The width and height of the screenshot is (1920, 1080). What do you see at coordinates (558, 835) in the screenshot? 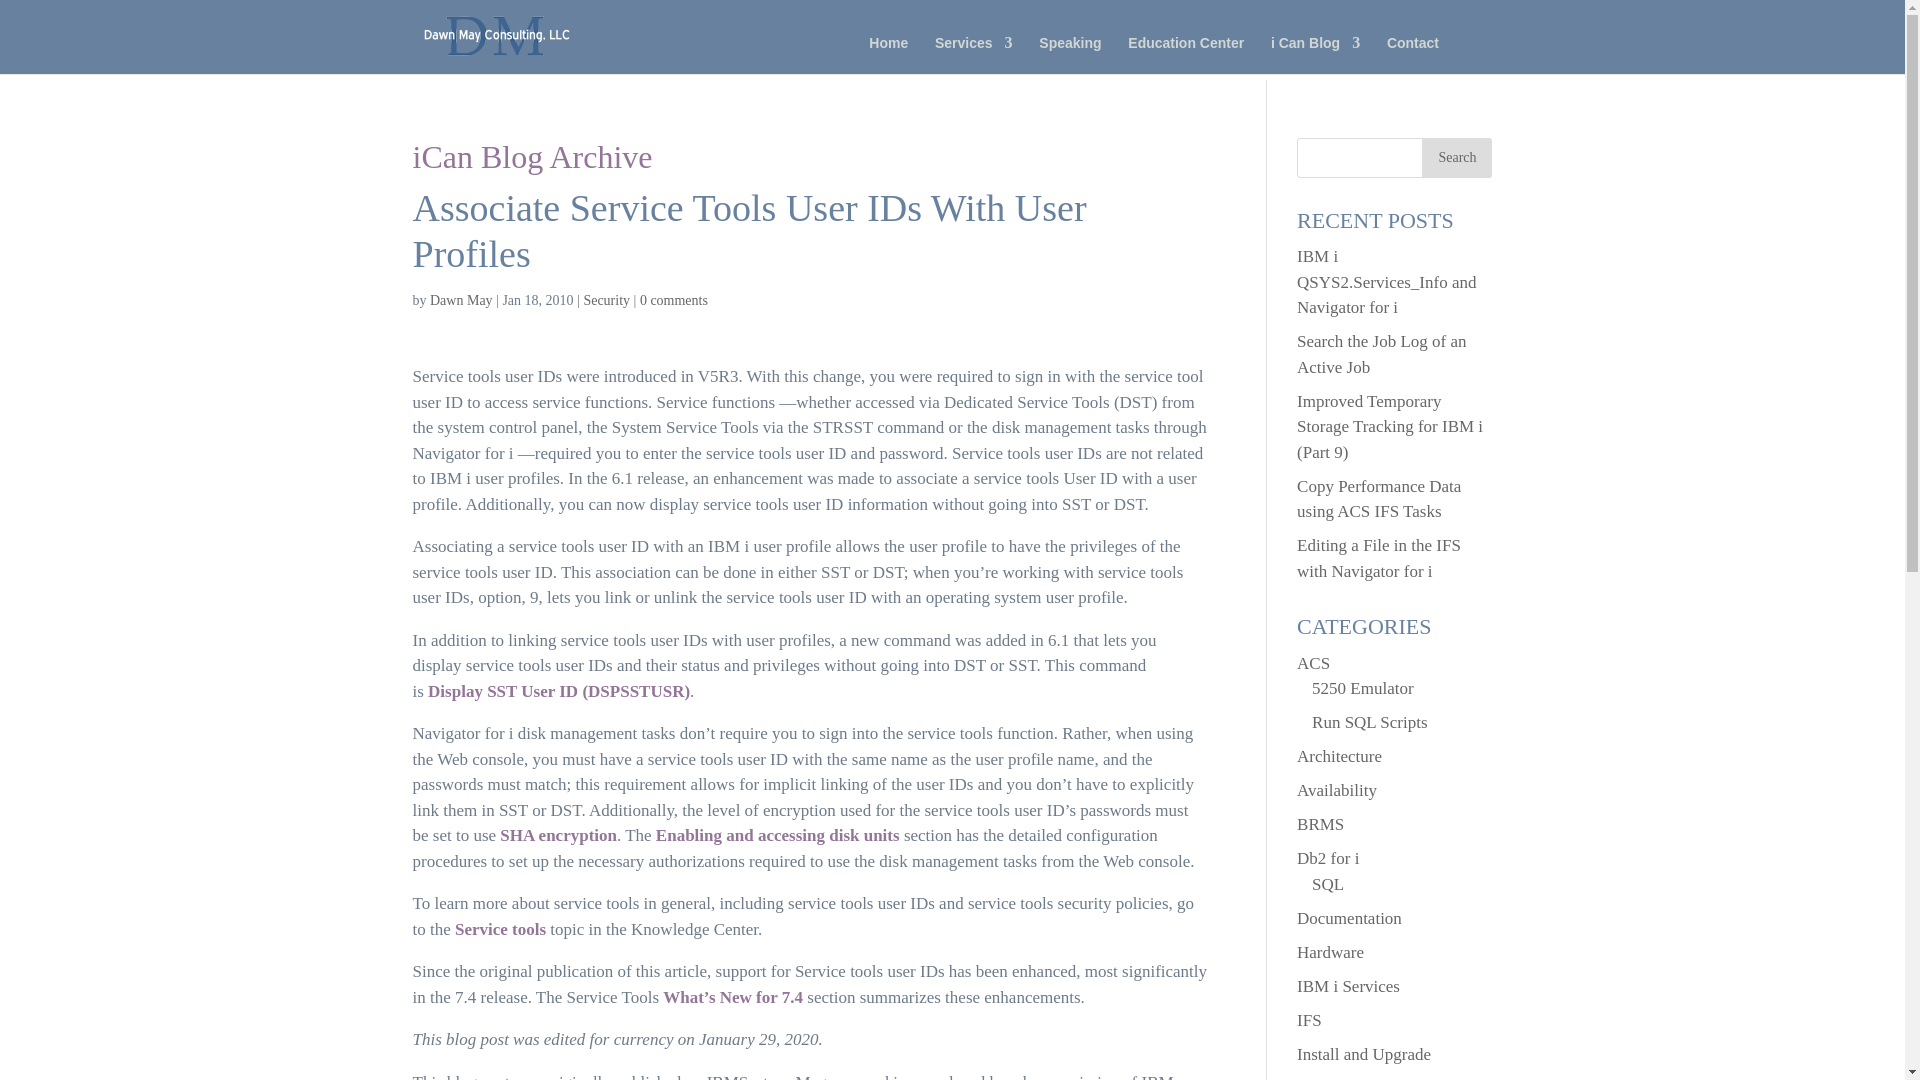
I see `SHA encryption` at bounding box center [558, 835].